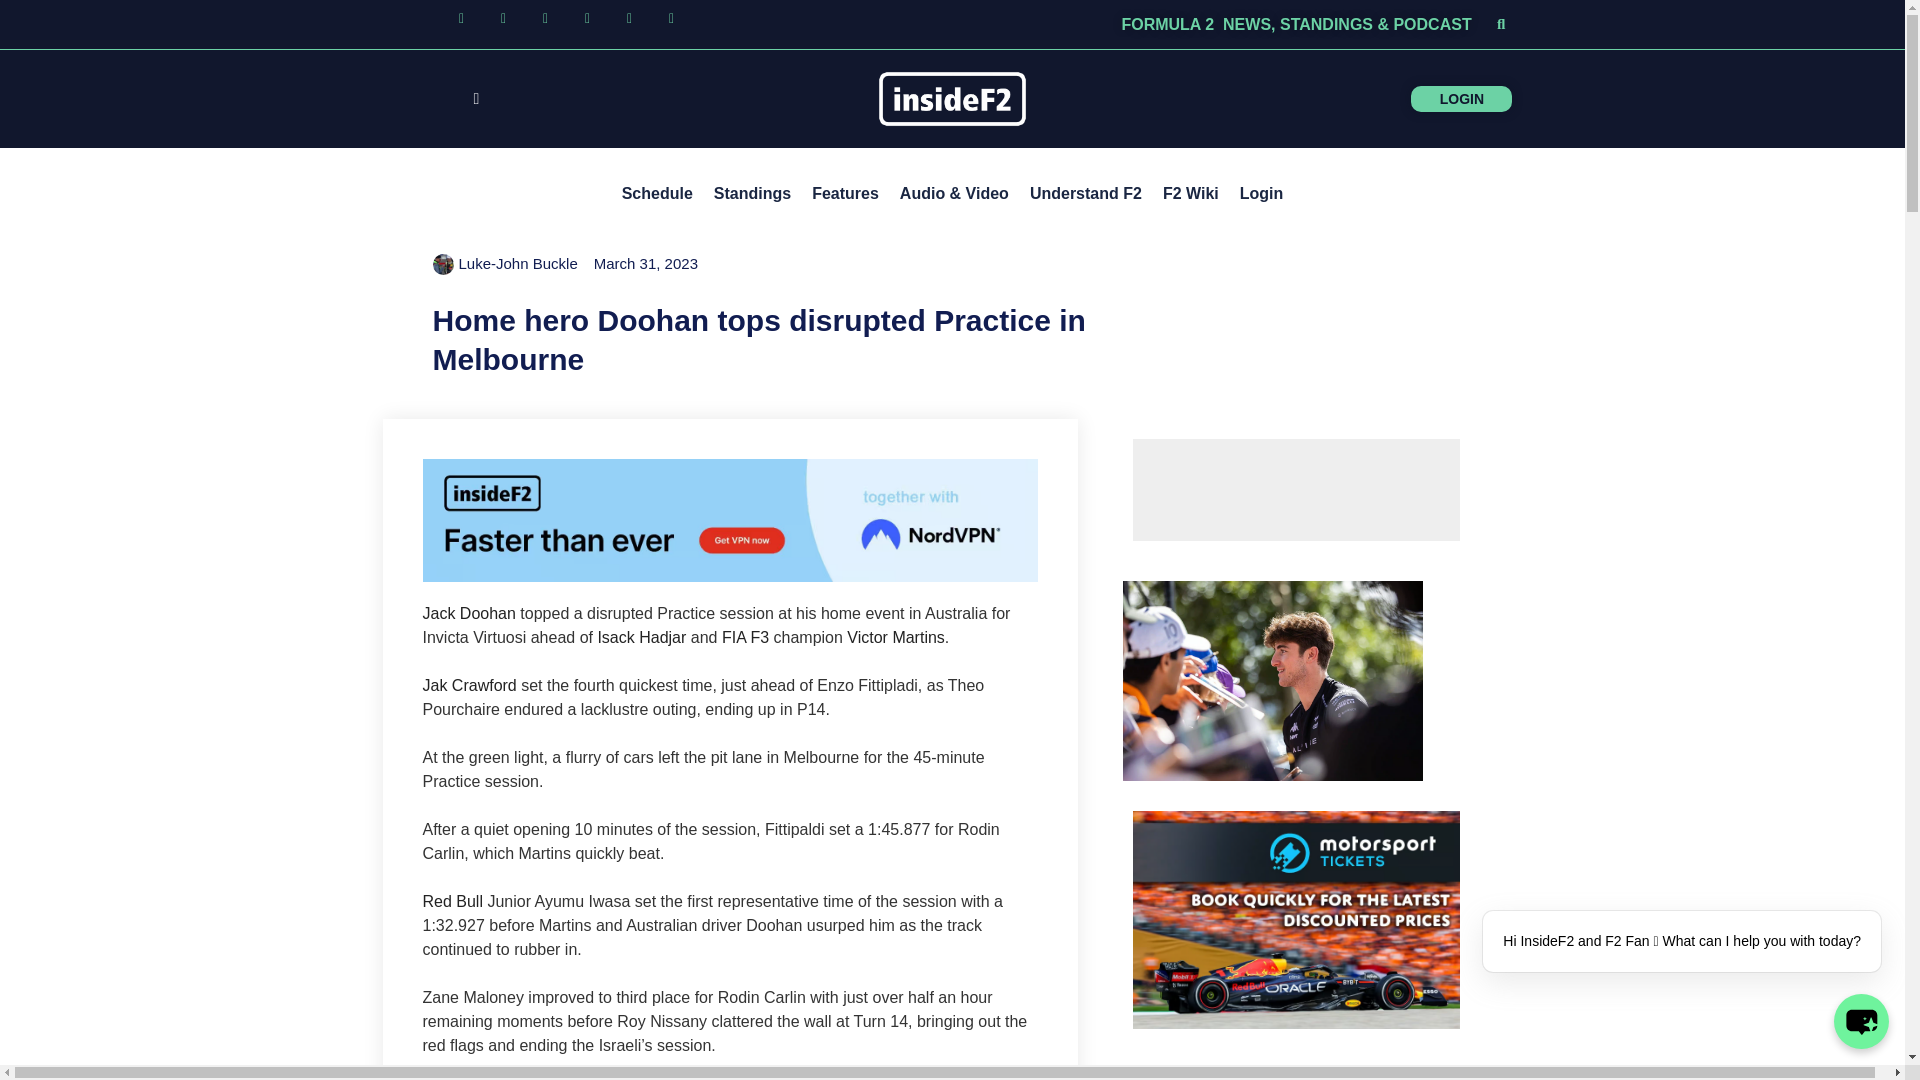 This screenshot has height=1080, width=1920. Describe the element at coordinates (469, 686) in the screenshot. I see `Jak Crawford` at that location.